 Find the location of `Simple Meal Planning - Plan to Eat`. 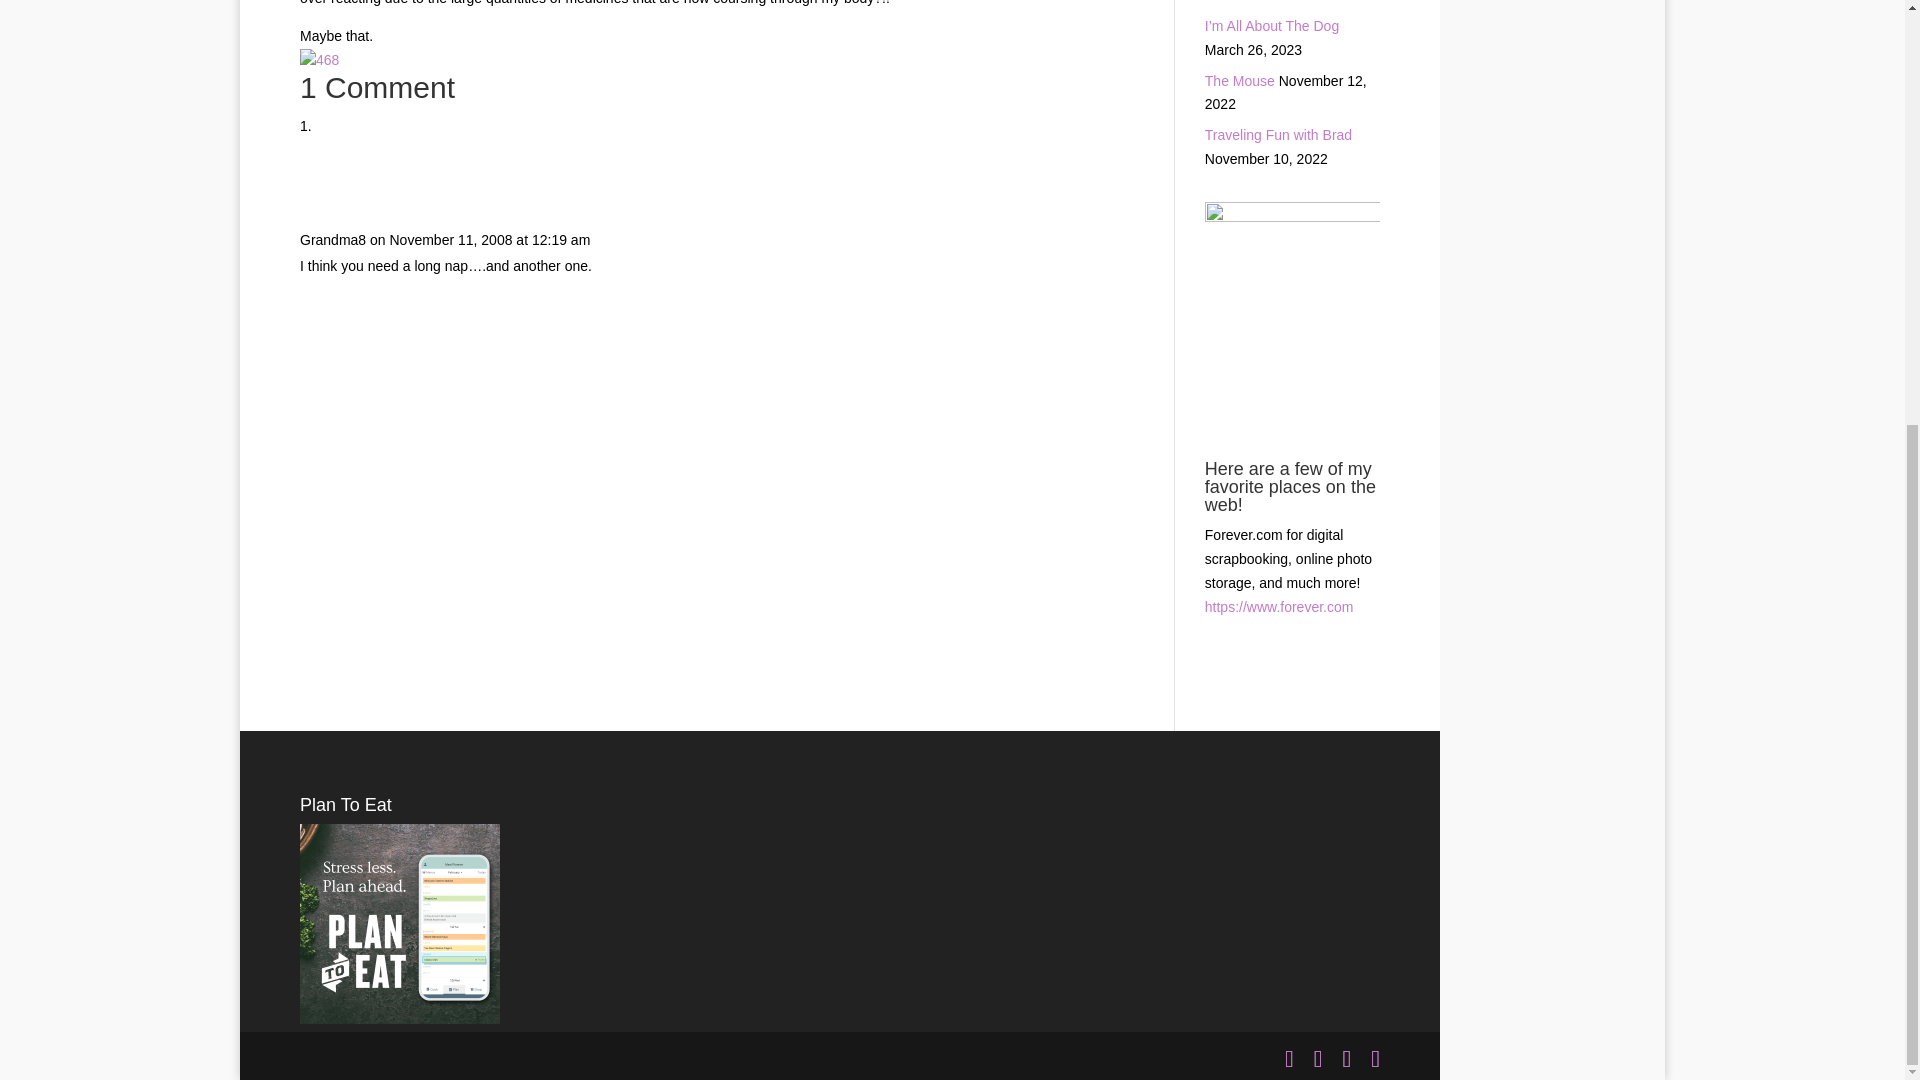

Simple Meal Planning - Plan to Eat is located at coordinates (399, 1018).